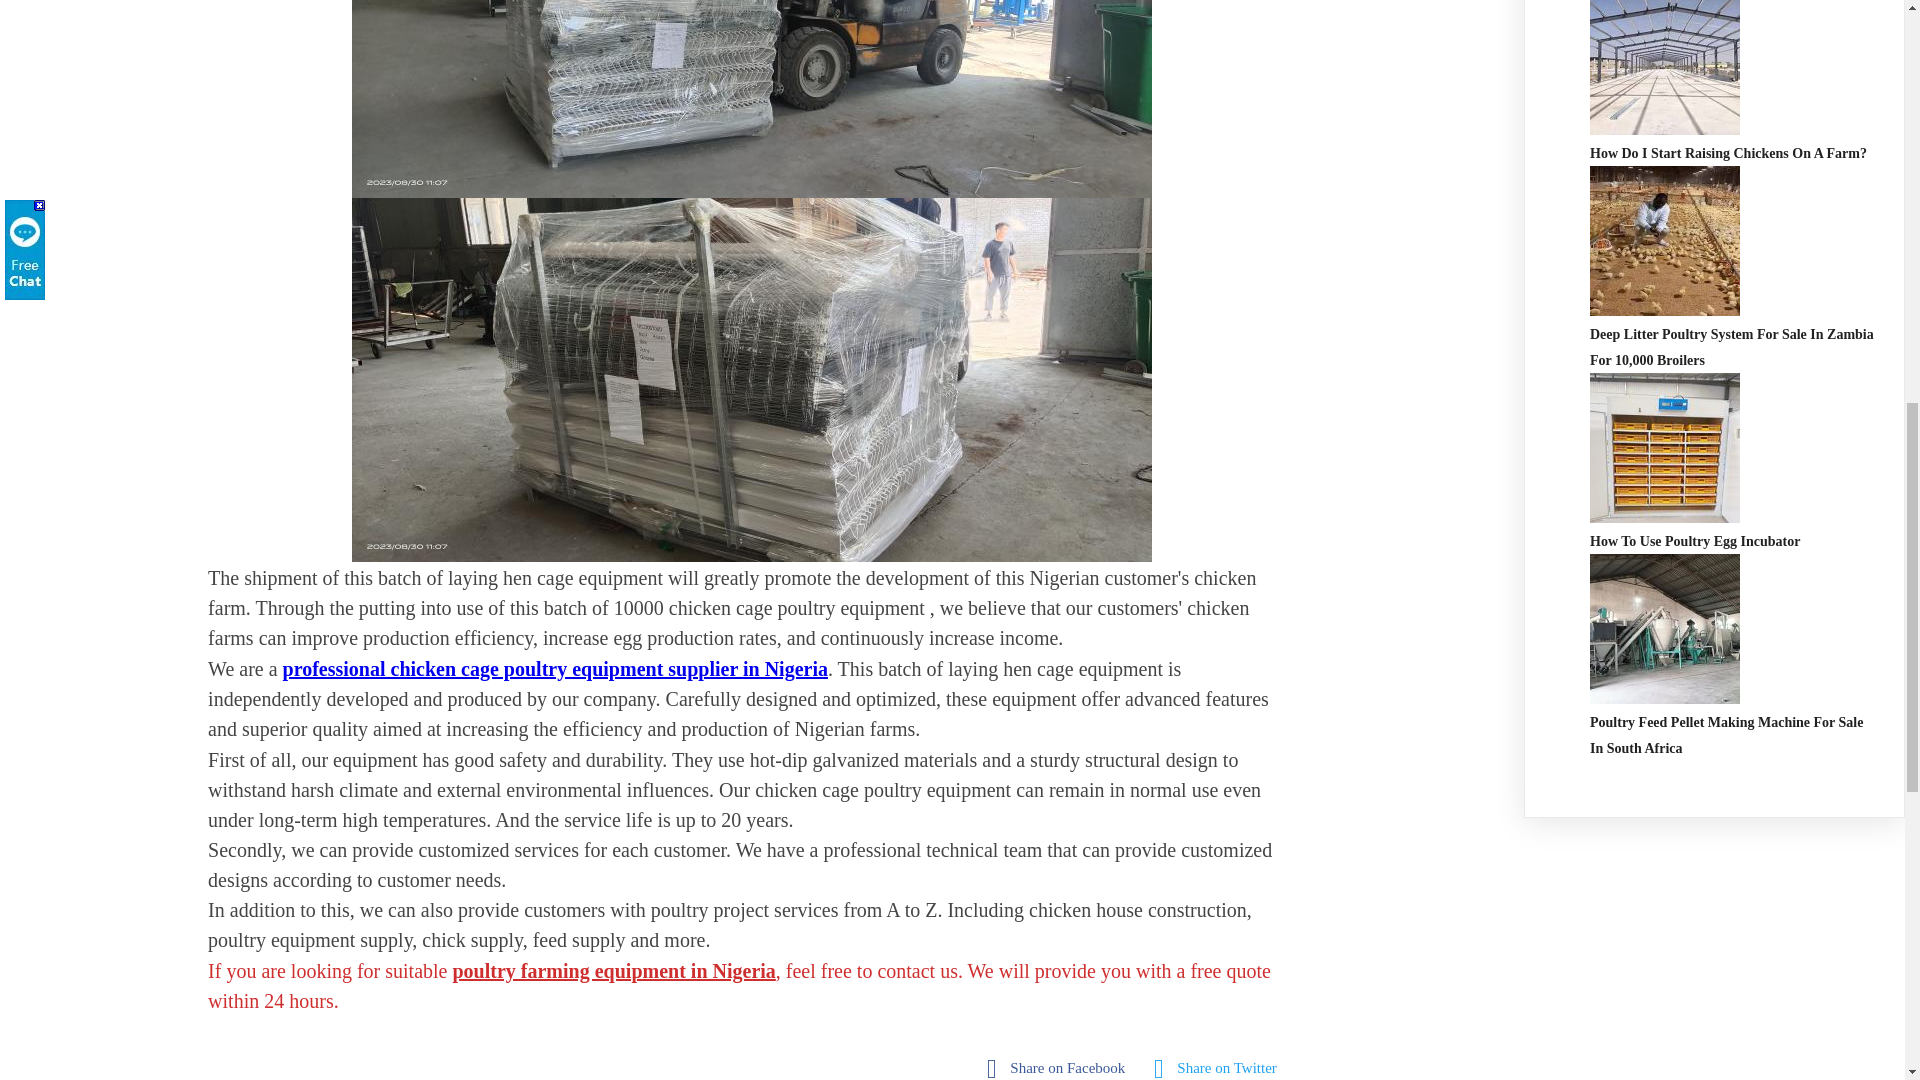  What do you see at coordinates (613, 970) in the screenshot?
I see `poultry farming equipment in Nigeria` at bounding box center [613, 970].